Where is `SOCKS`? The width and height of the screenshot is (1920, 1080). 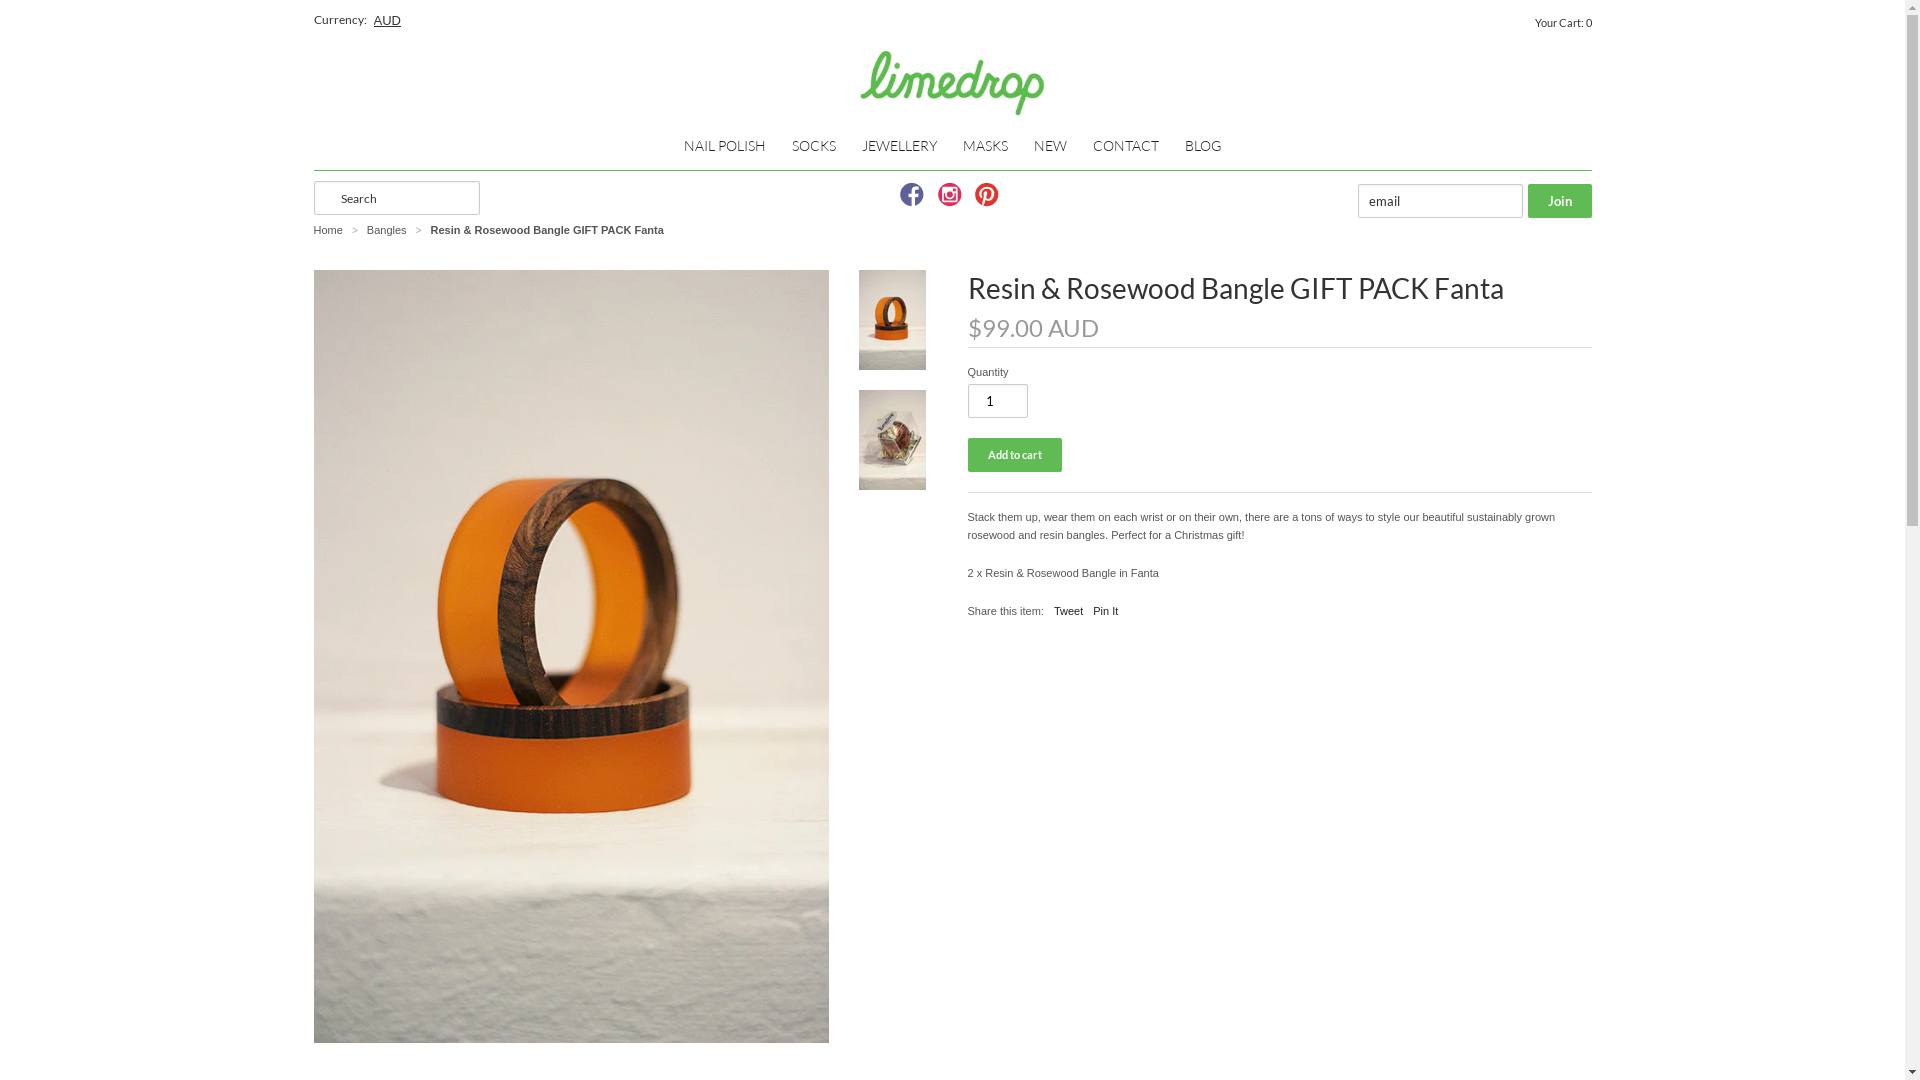 SOCKS is located at coordinates (814, 146).